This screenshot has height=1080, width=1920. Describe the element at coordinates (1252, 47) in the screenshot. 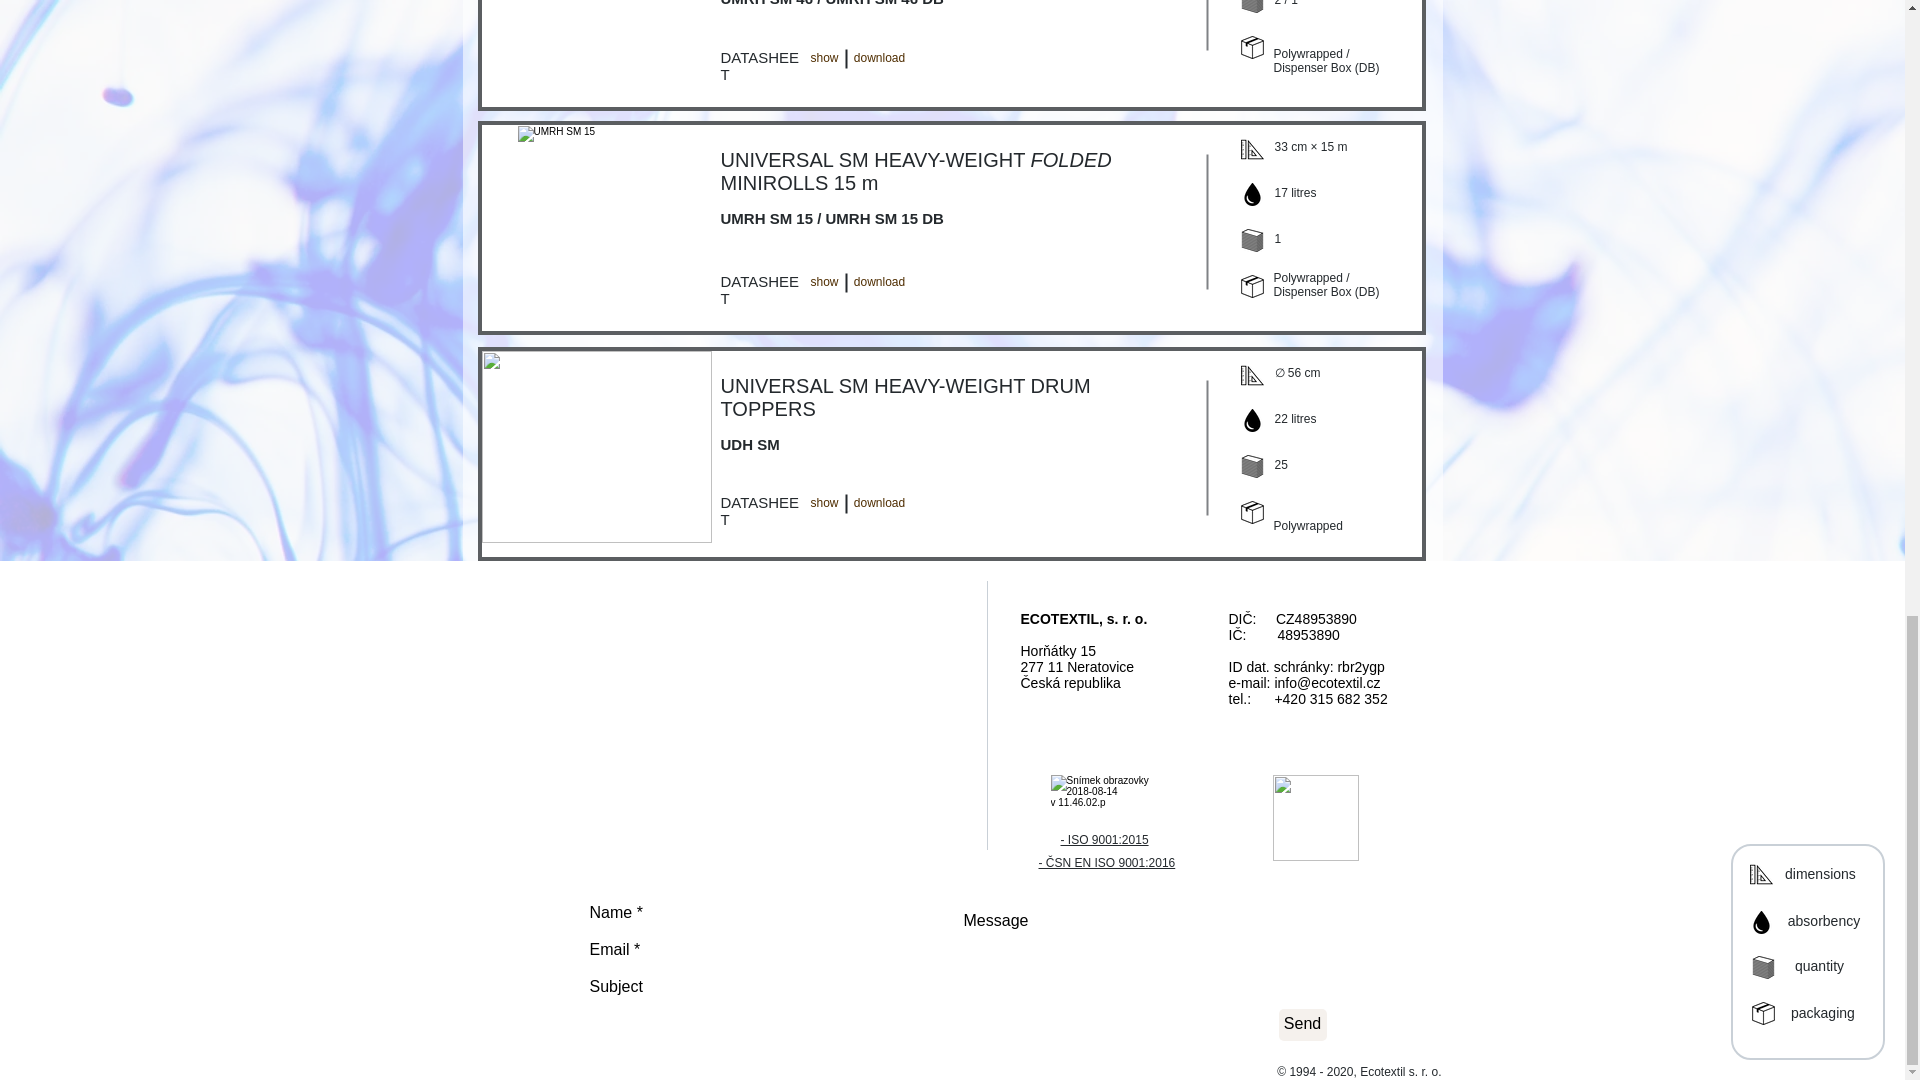

I see `box-closed.png` at that location.